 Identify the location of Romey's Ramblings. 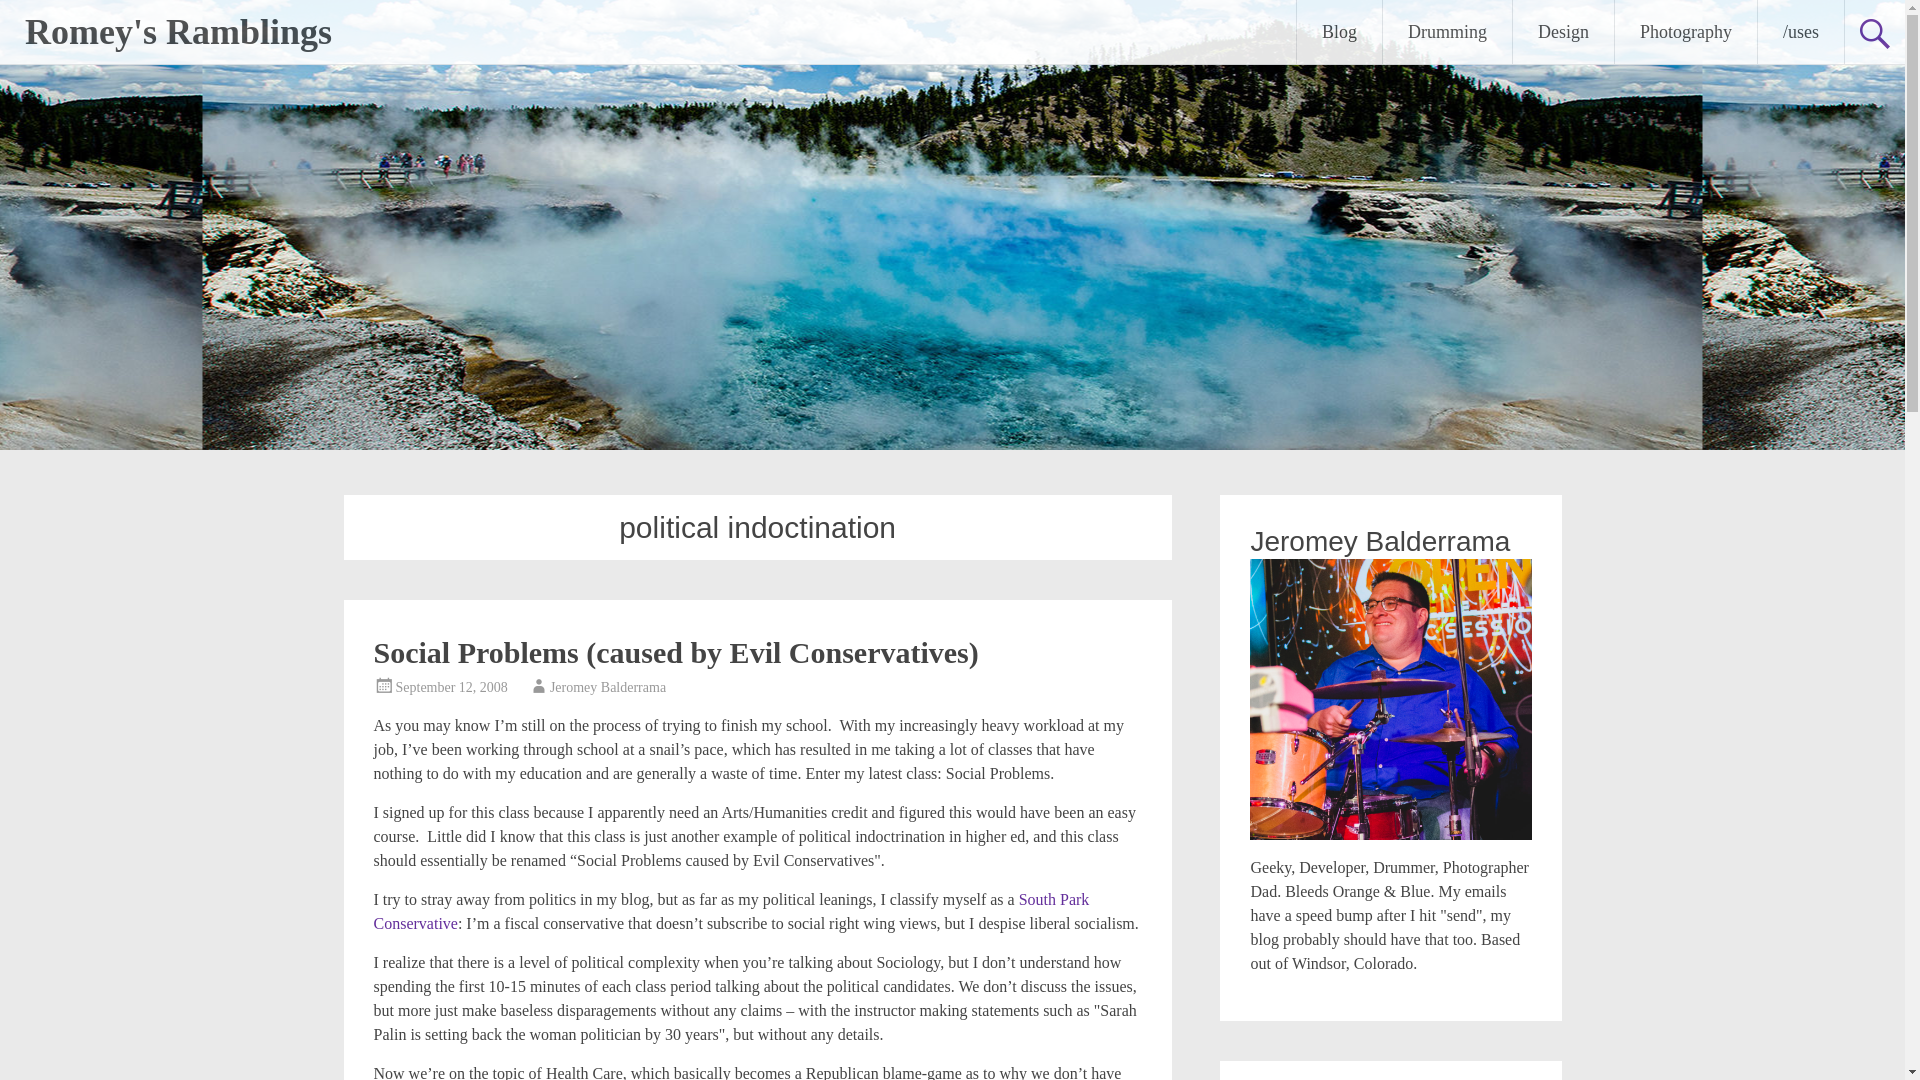
(178, 31).